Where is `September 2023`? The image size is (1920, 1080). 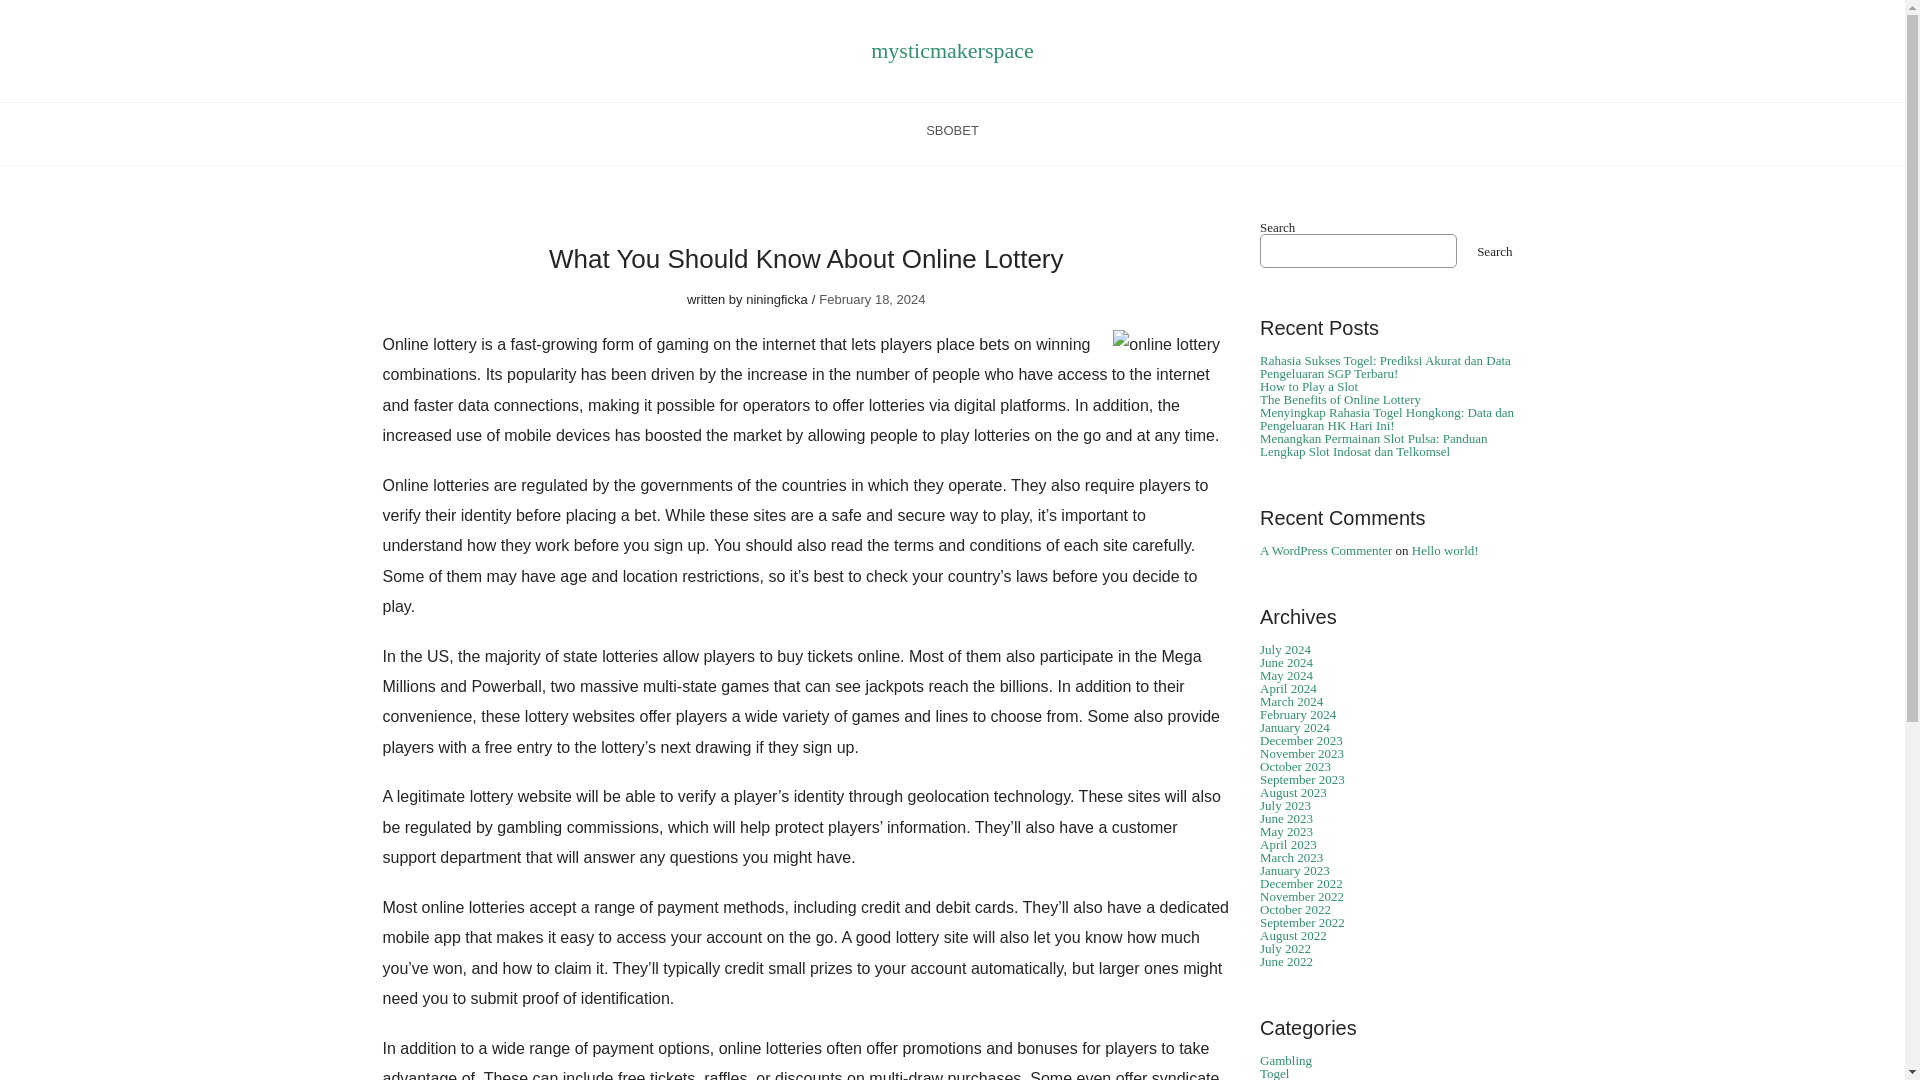
September 2023 is located at coordinates (1302, 780).